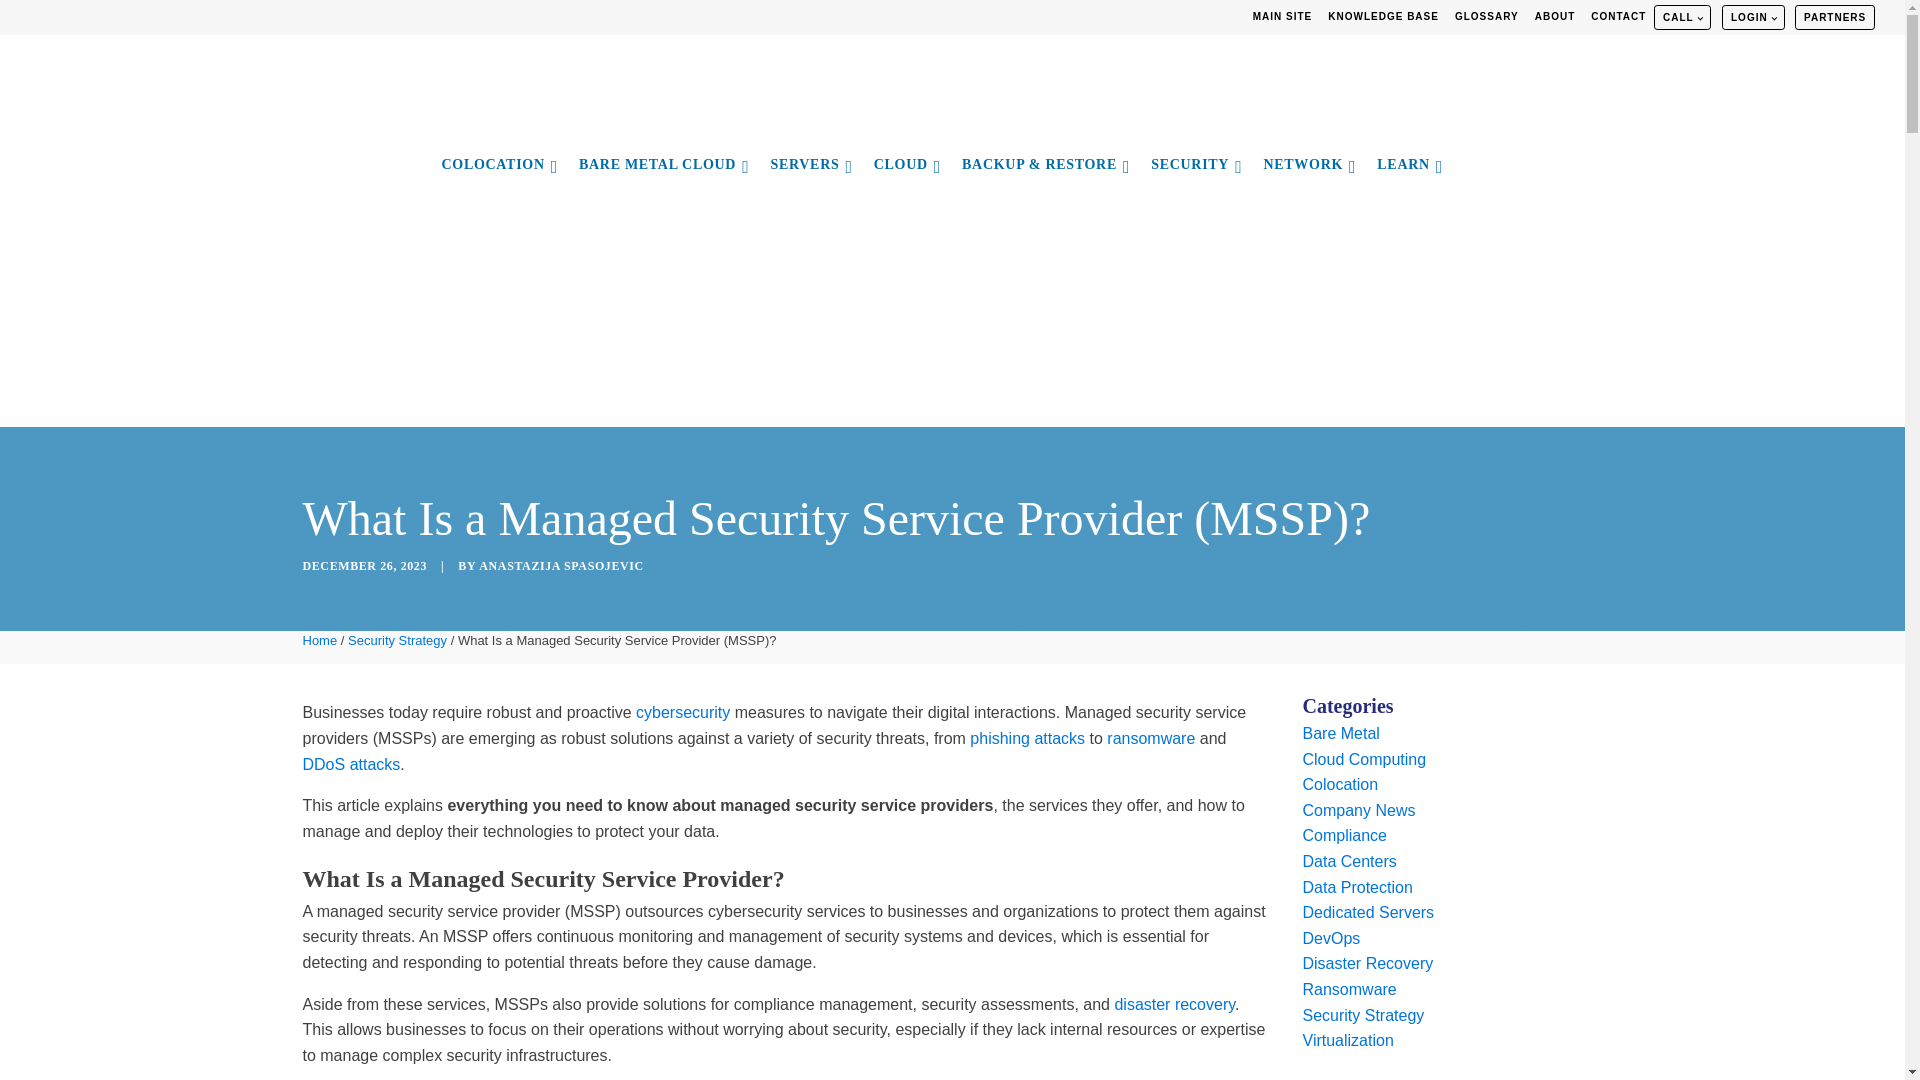  What do you see at coordinates (1682, 18) in the screenshot?
I see `CALL` at bounding box center [1682, 18].